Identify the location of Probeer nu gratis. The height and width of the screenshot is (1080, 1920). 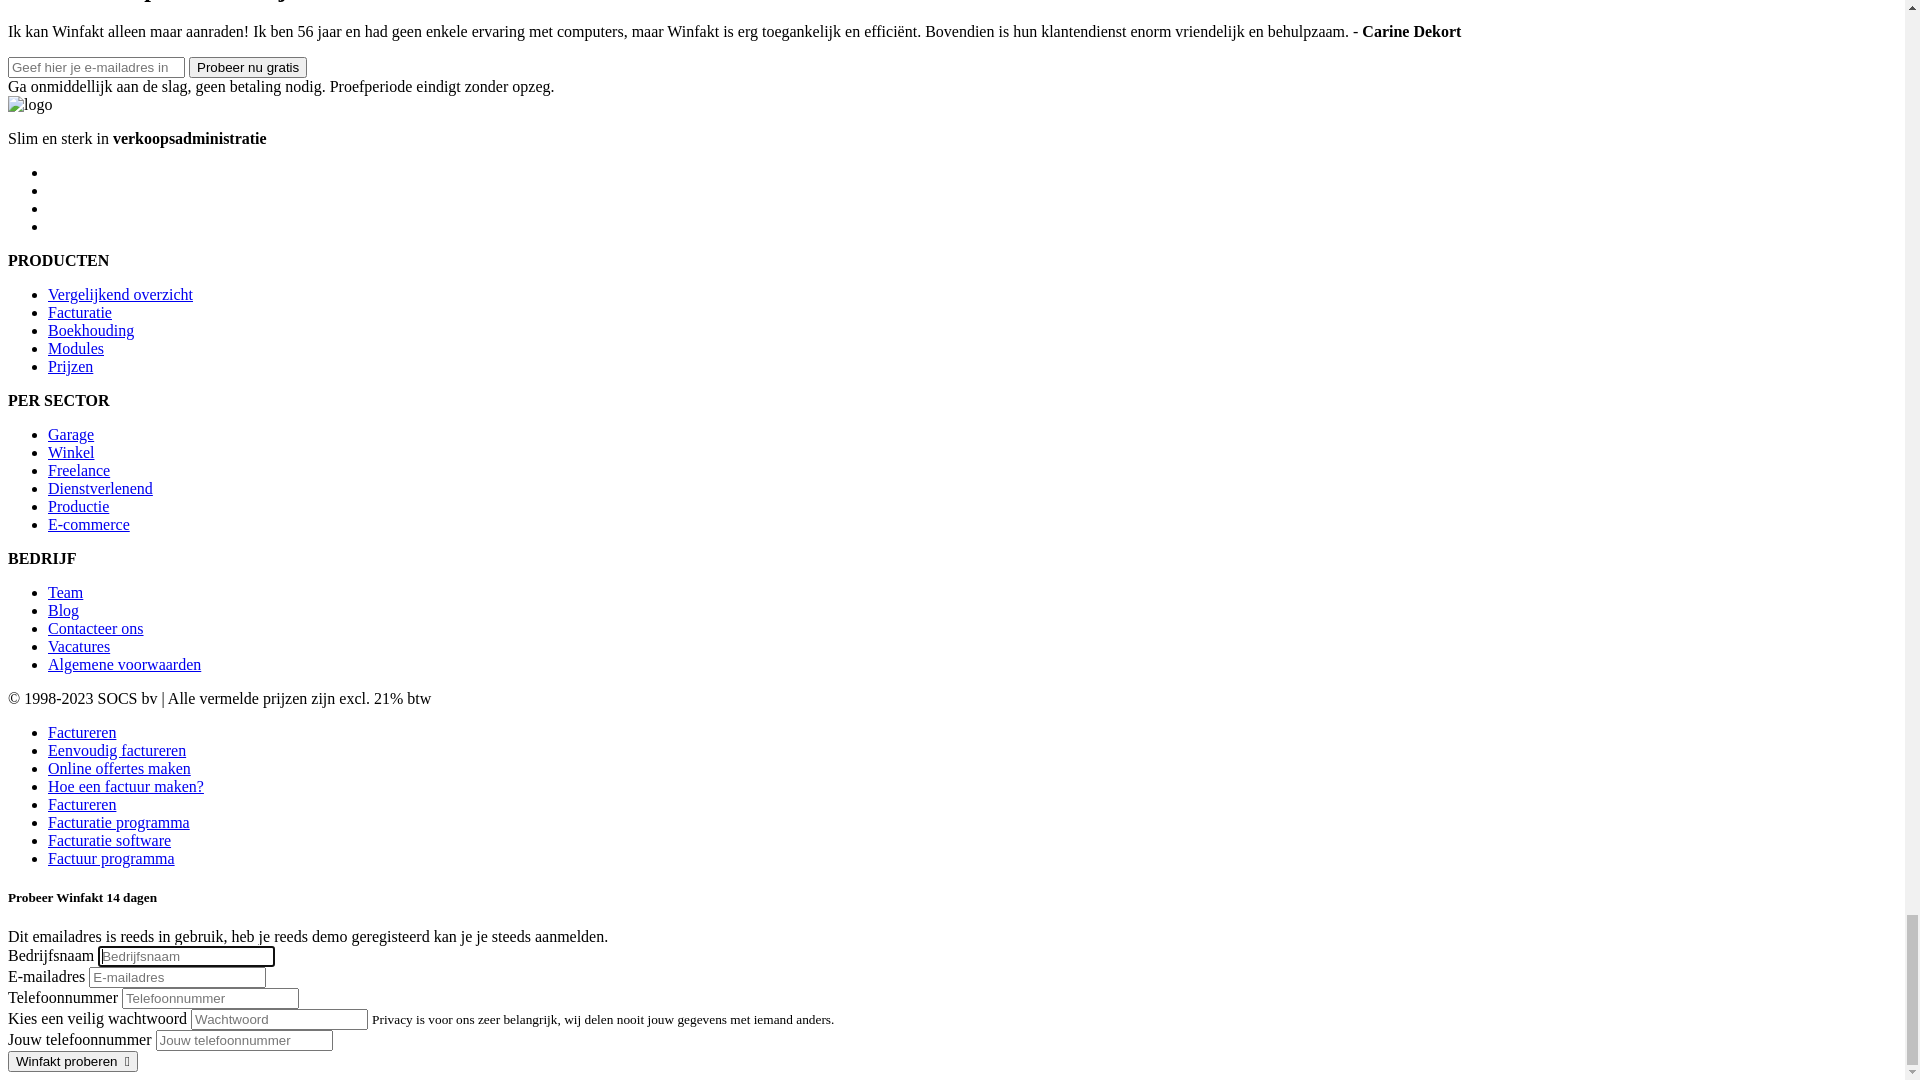
(67, 590).